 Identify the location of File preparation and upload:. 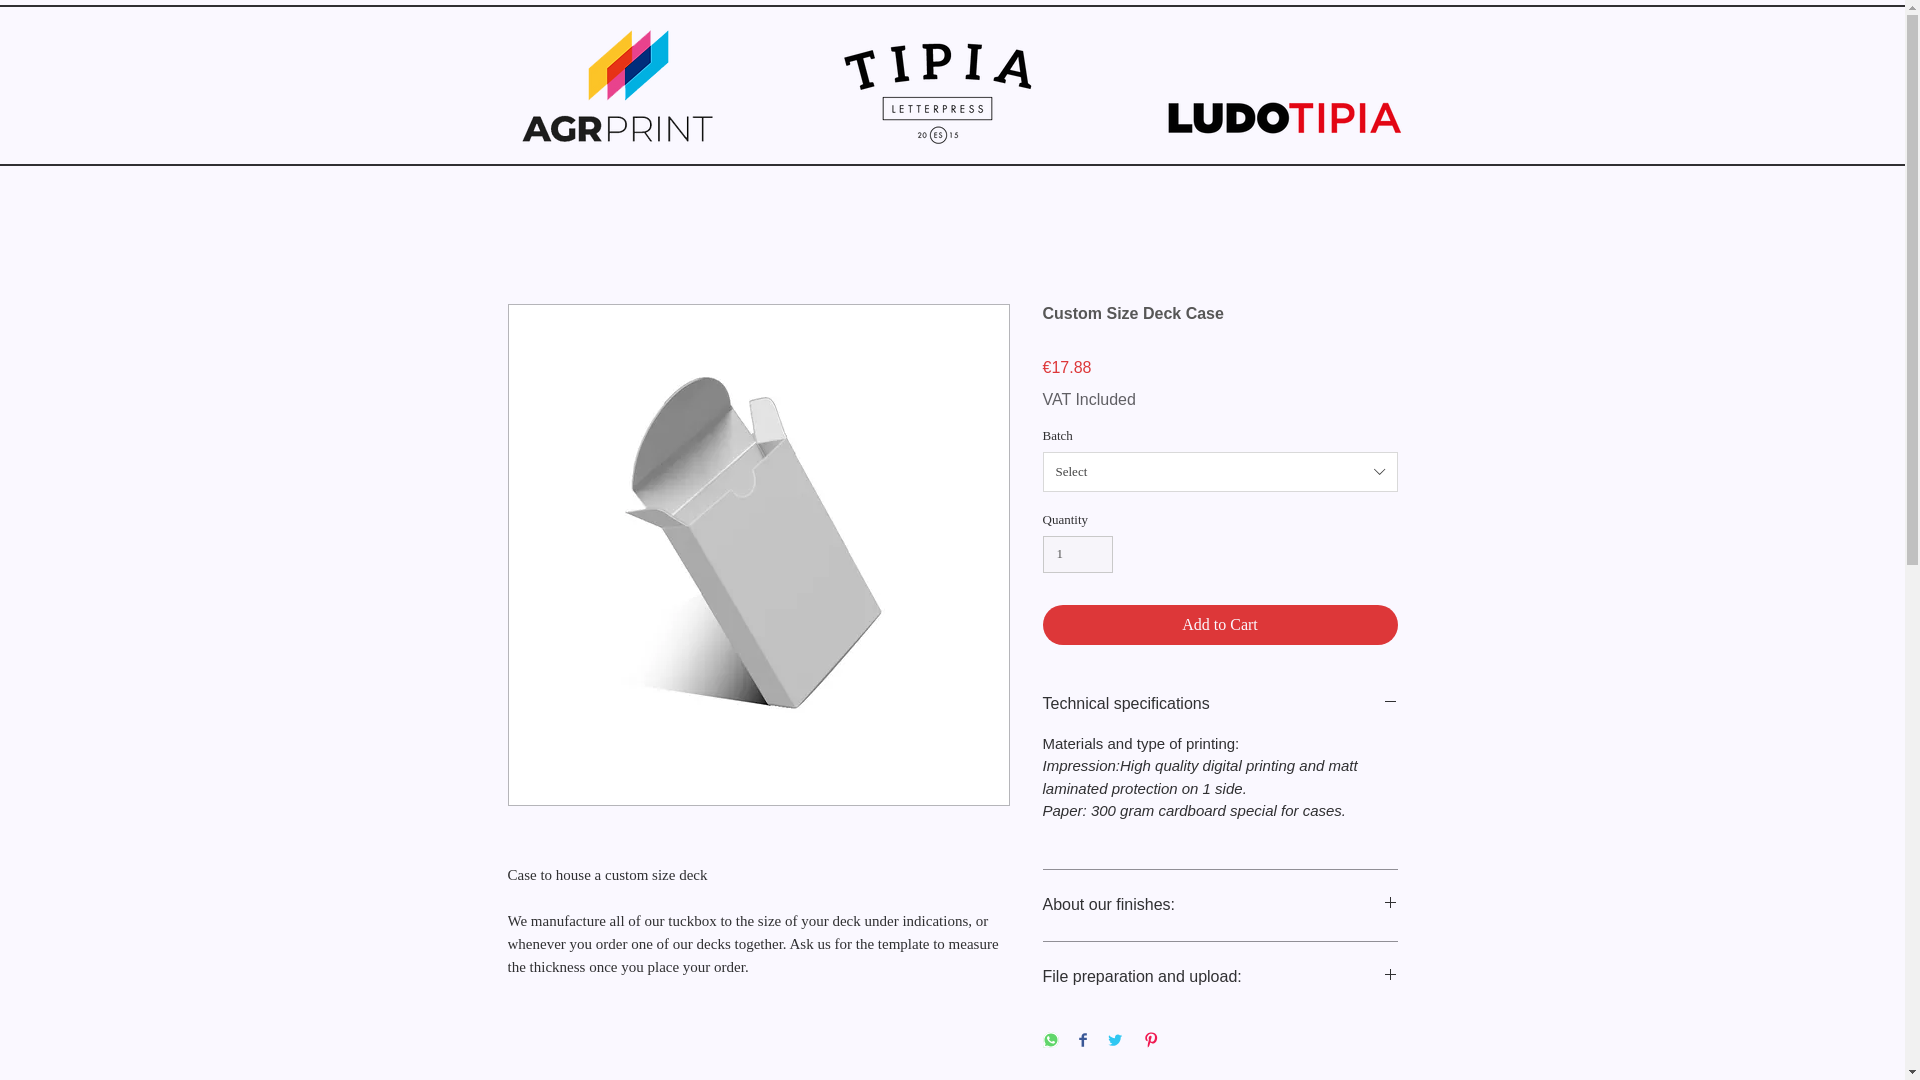
(1220, 976).